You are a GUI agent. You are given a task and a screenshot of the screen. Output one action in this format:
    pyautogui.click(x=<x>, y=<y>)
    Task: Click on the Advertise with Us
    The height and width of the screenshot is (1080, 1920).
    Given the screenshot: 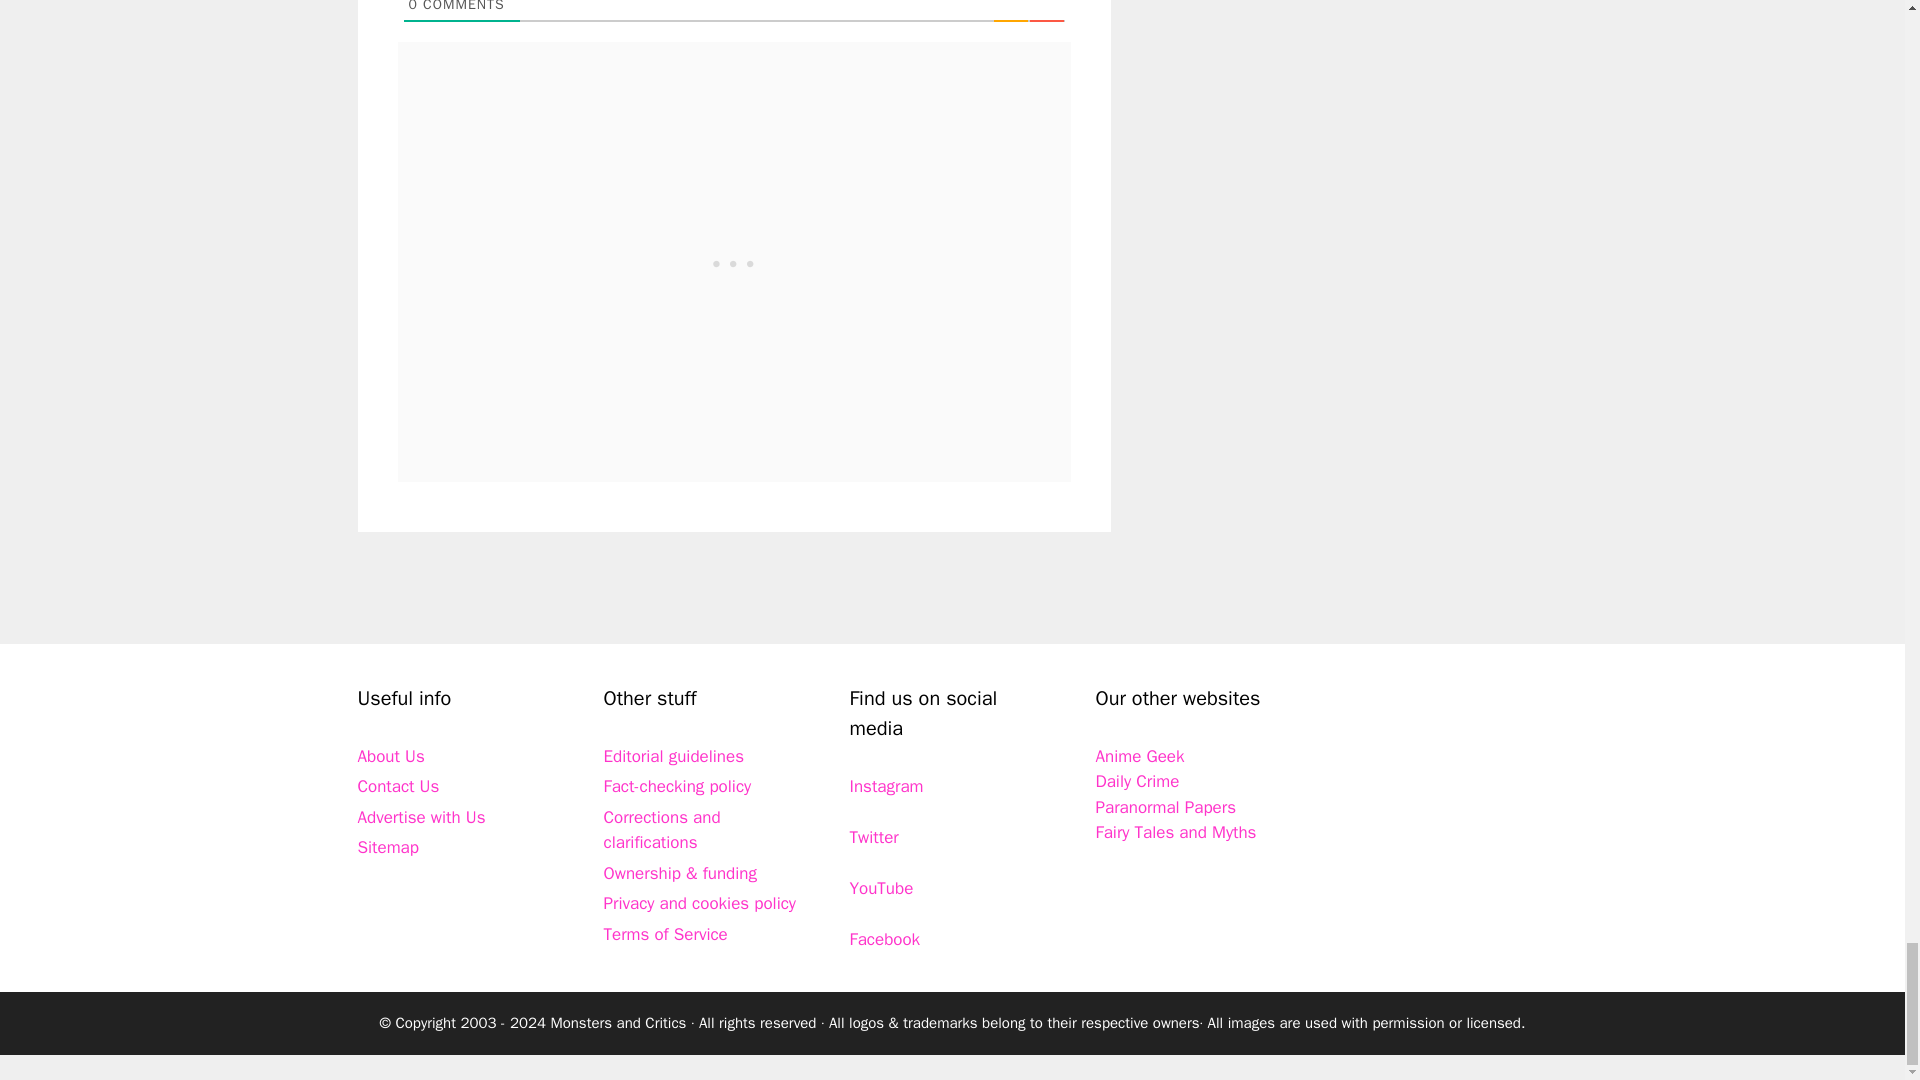 What is the action you would take?
    pyautogui.click(x=421, y=817)
    